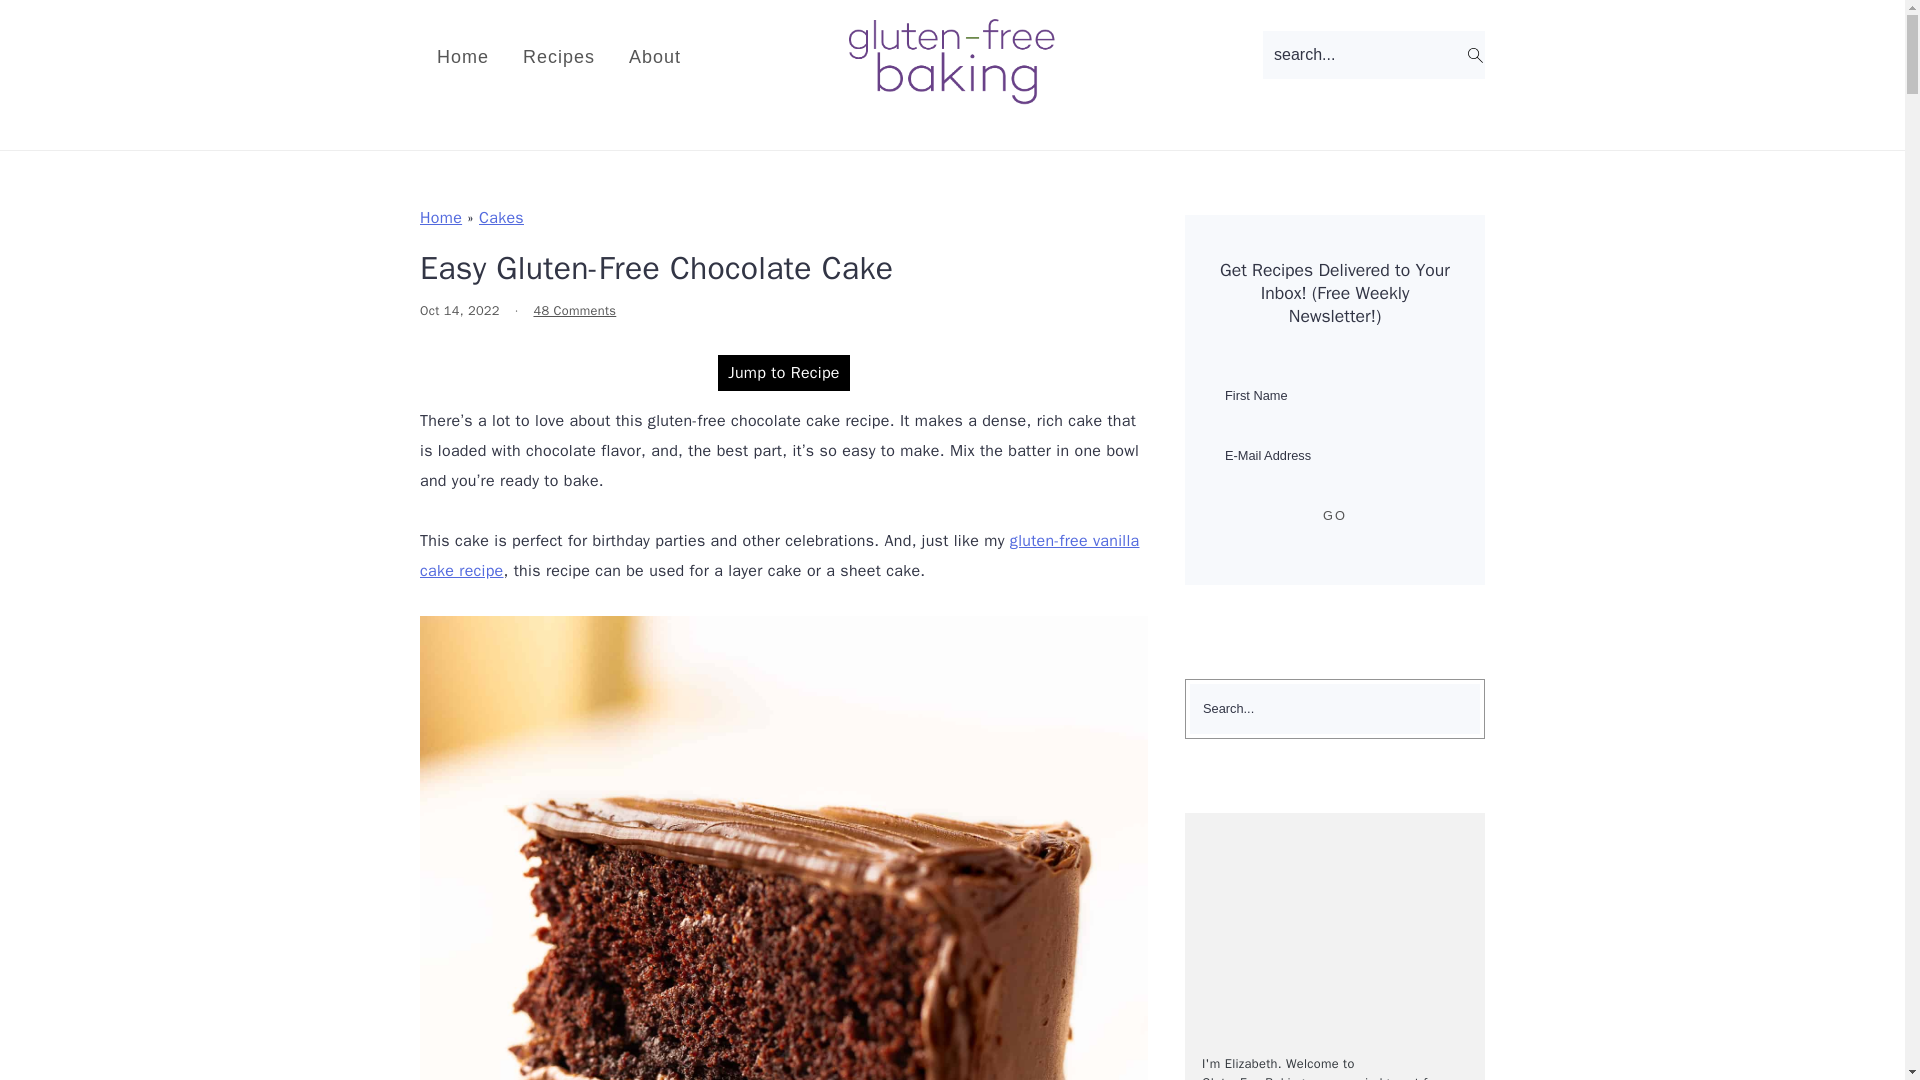  I want to click on 48 Comments, so click(574, 310).